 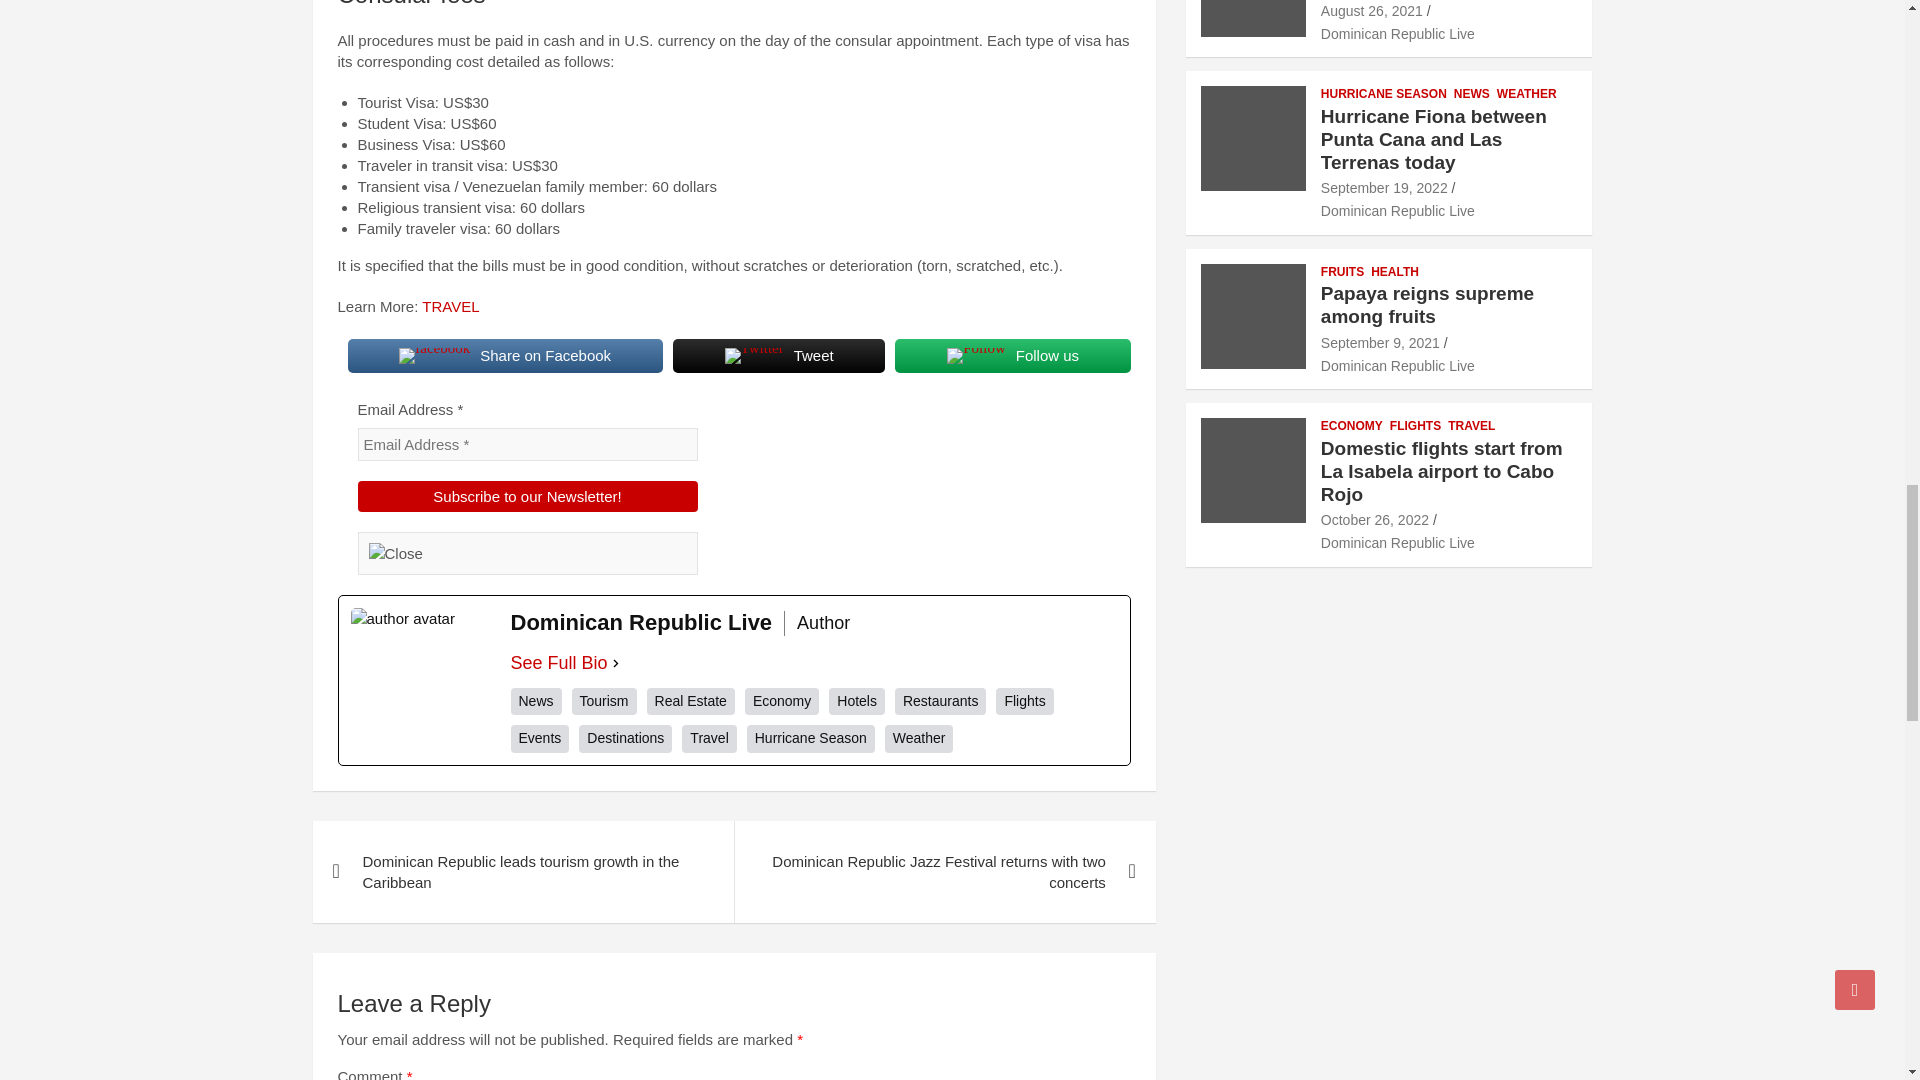 I want to click on TRAVEL, so click(x=450, y=306).